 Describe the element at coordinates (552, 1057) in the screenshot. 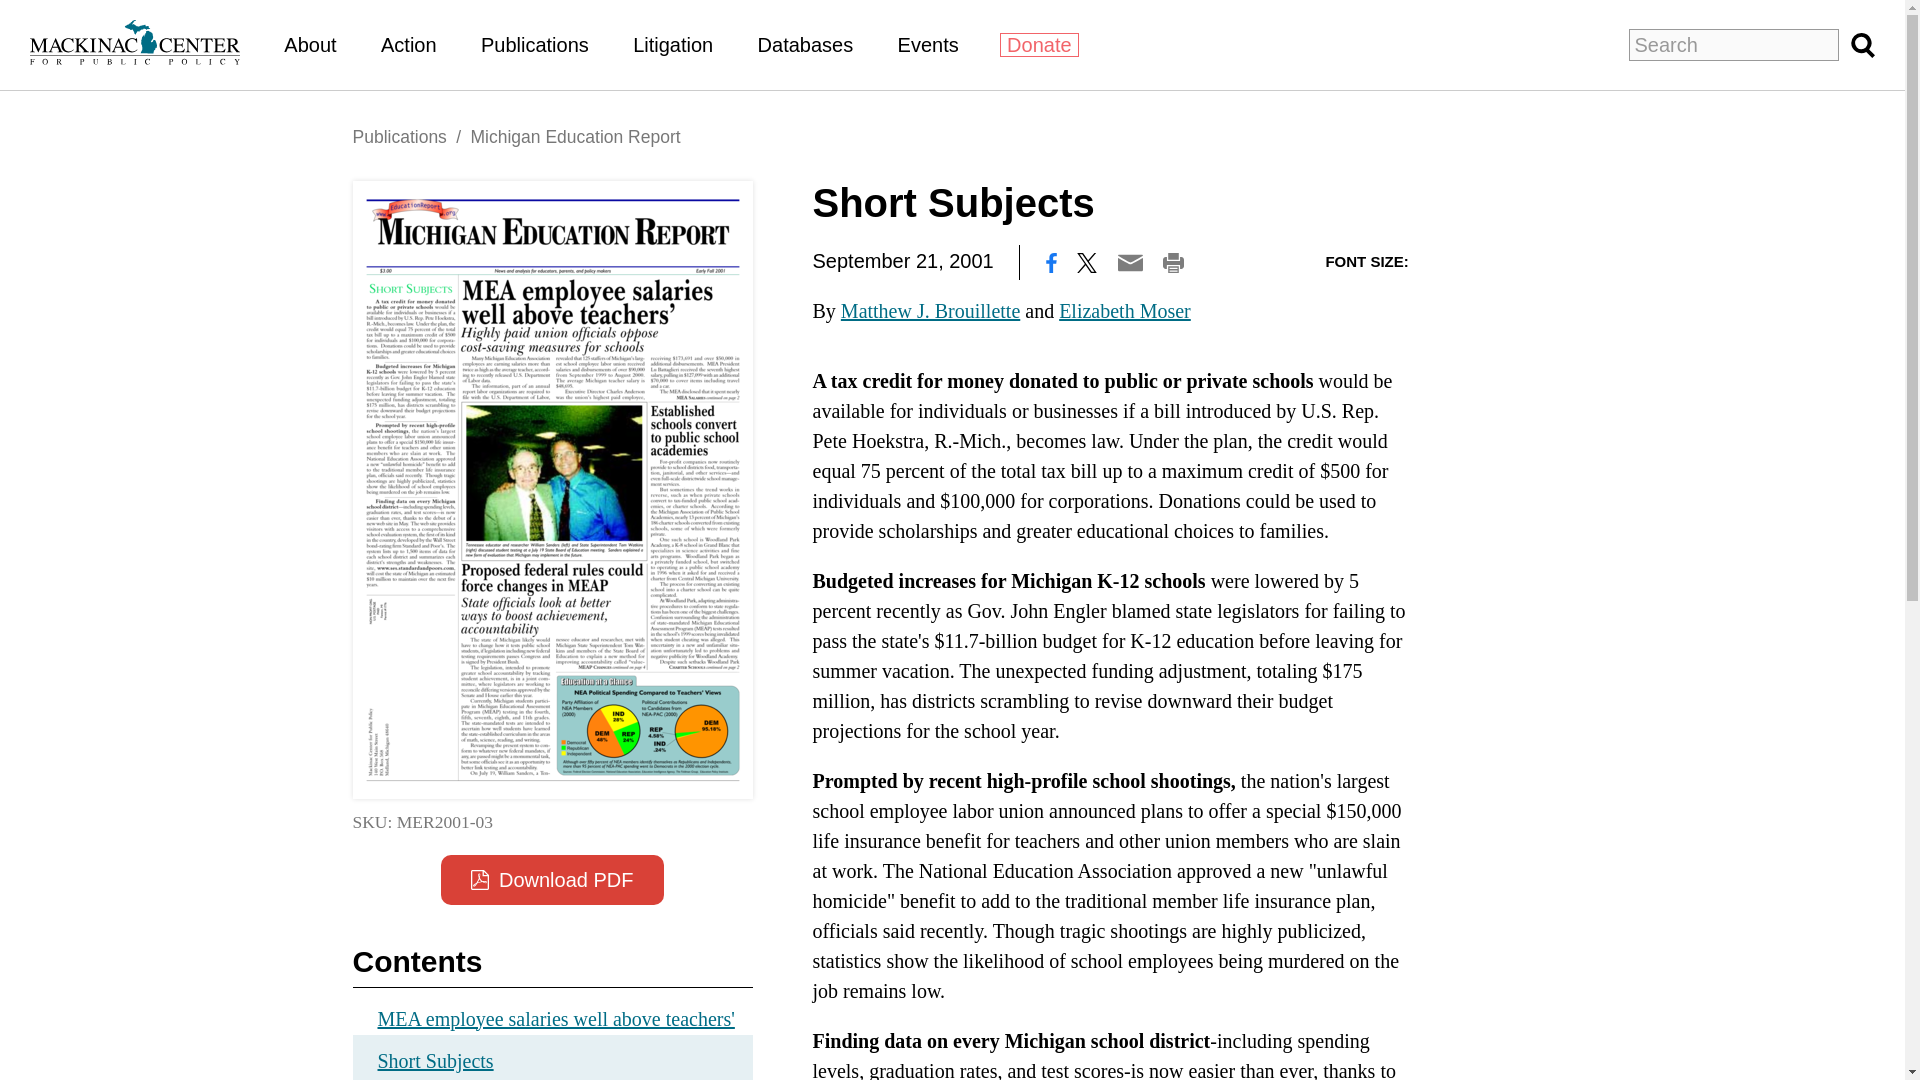

I see `Short Subjects` at that location.